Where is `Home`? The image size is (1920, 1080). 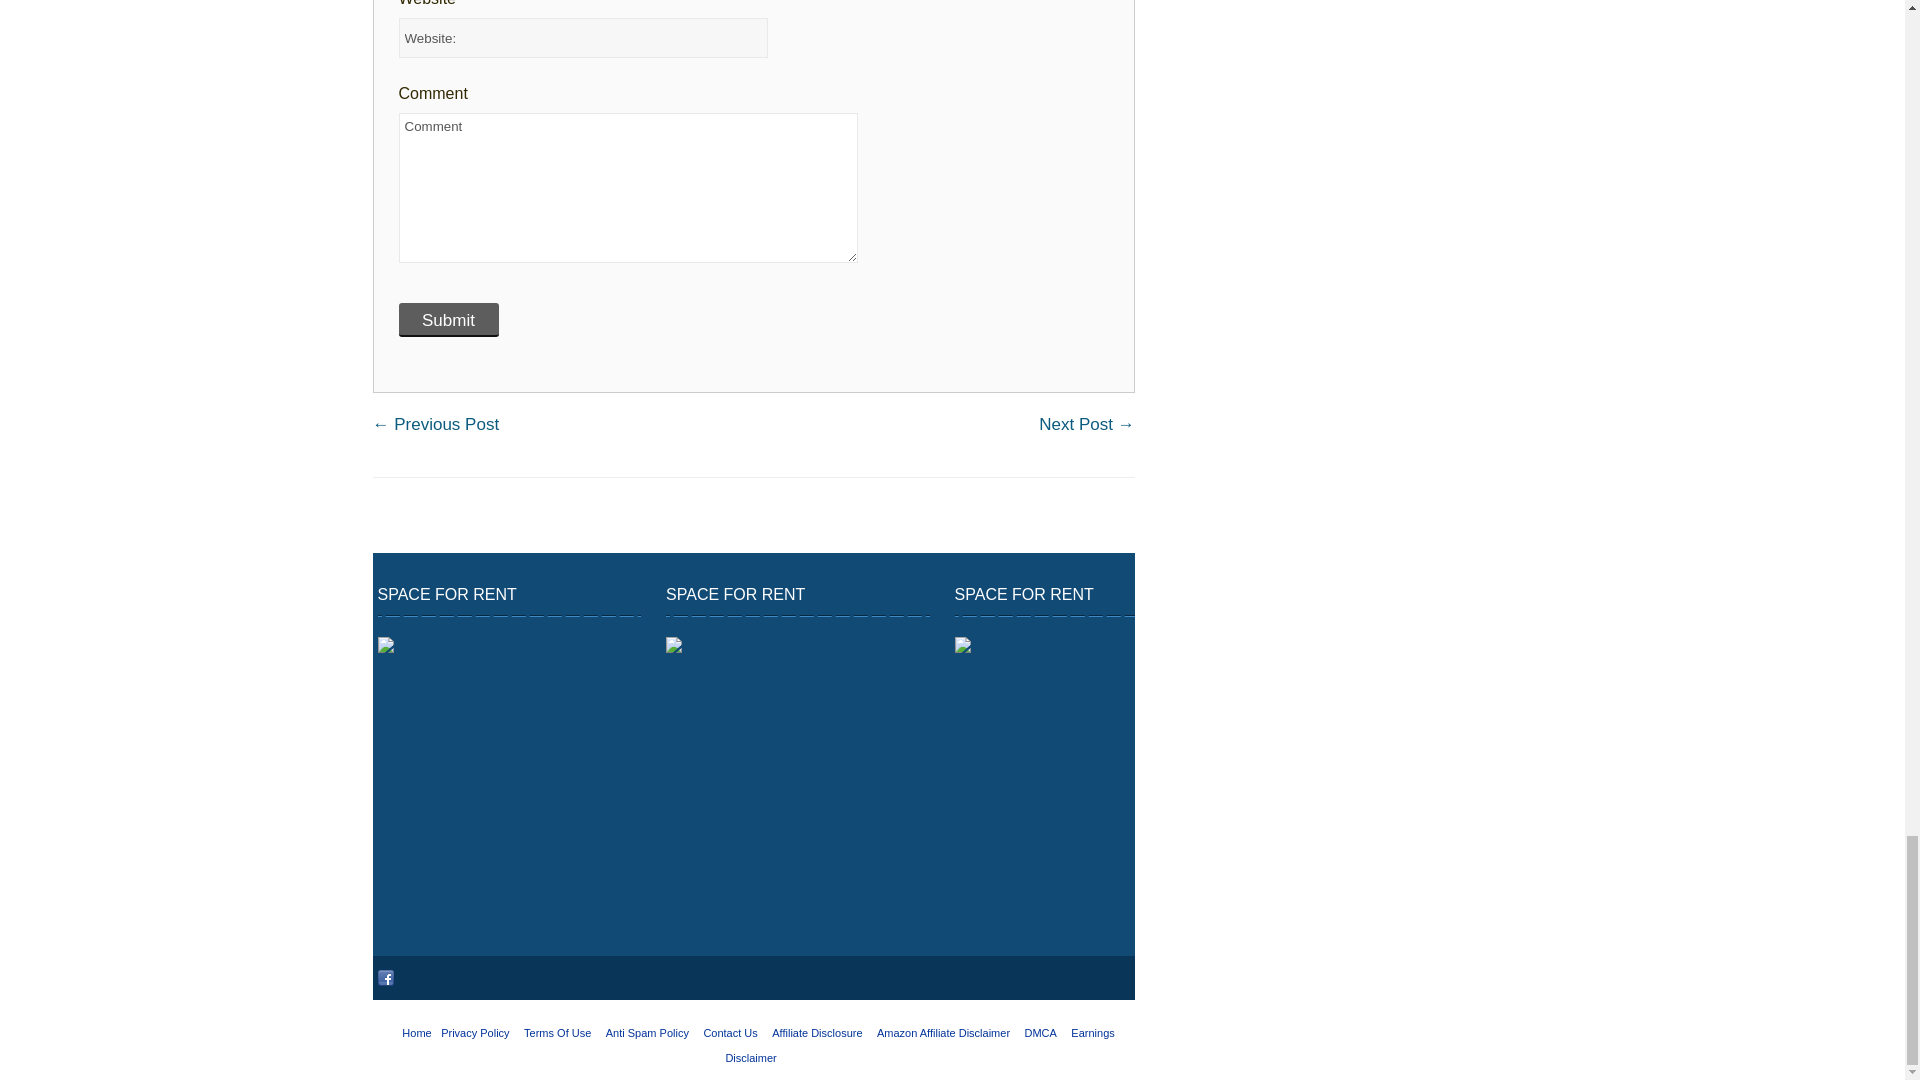 Home is located at coordinates (416, 1032).